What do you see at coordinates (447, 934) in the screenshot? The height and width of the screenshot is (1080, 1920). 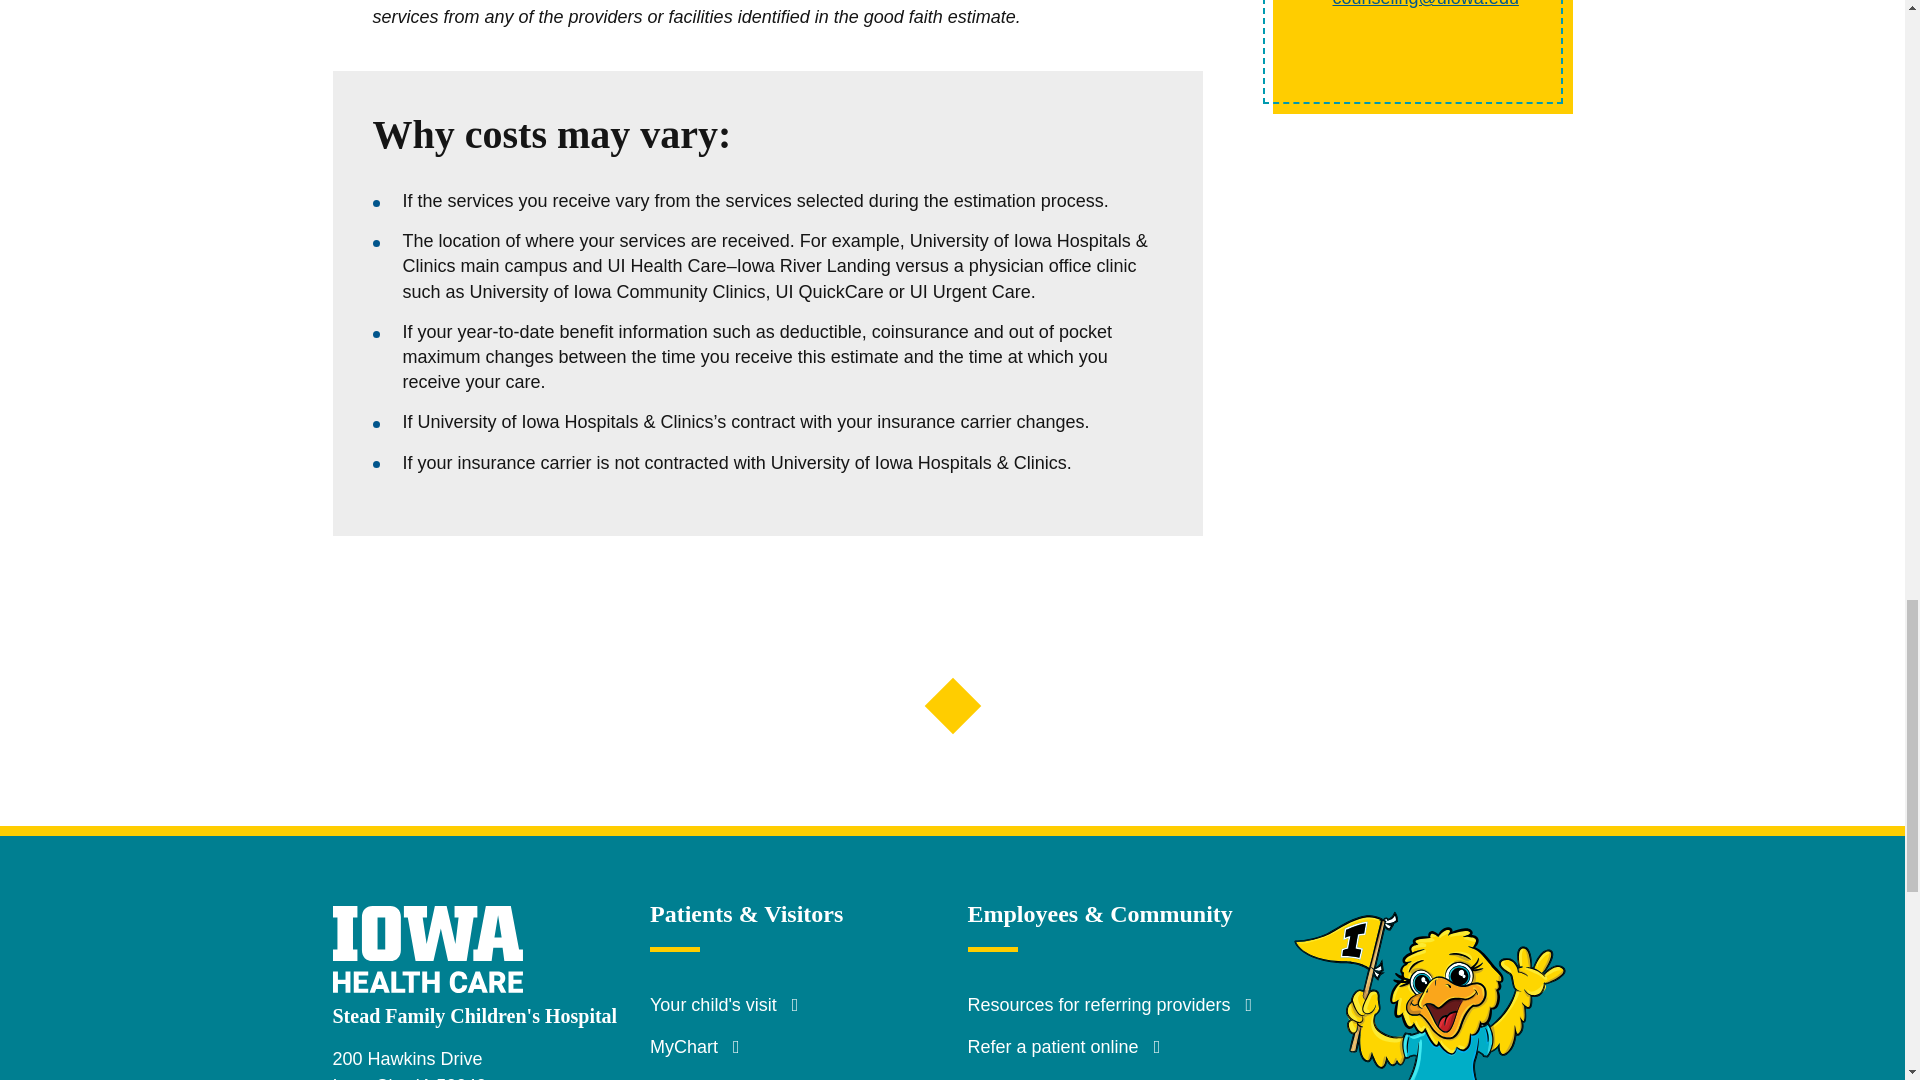 I see `Home` at bounding box center [447, 934].